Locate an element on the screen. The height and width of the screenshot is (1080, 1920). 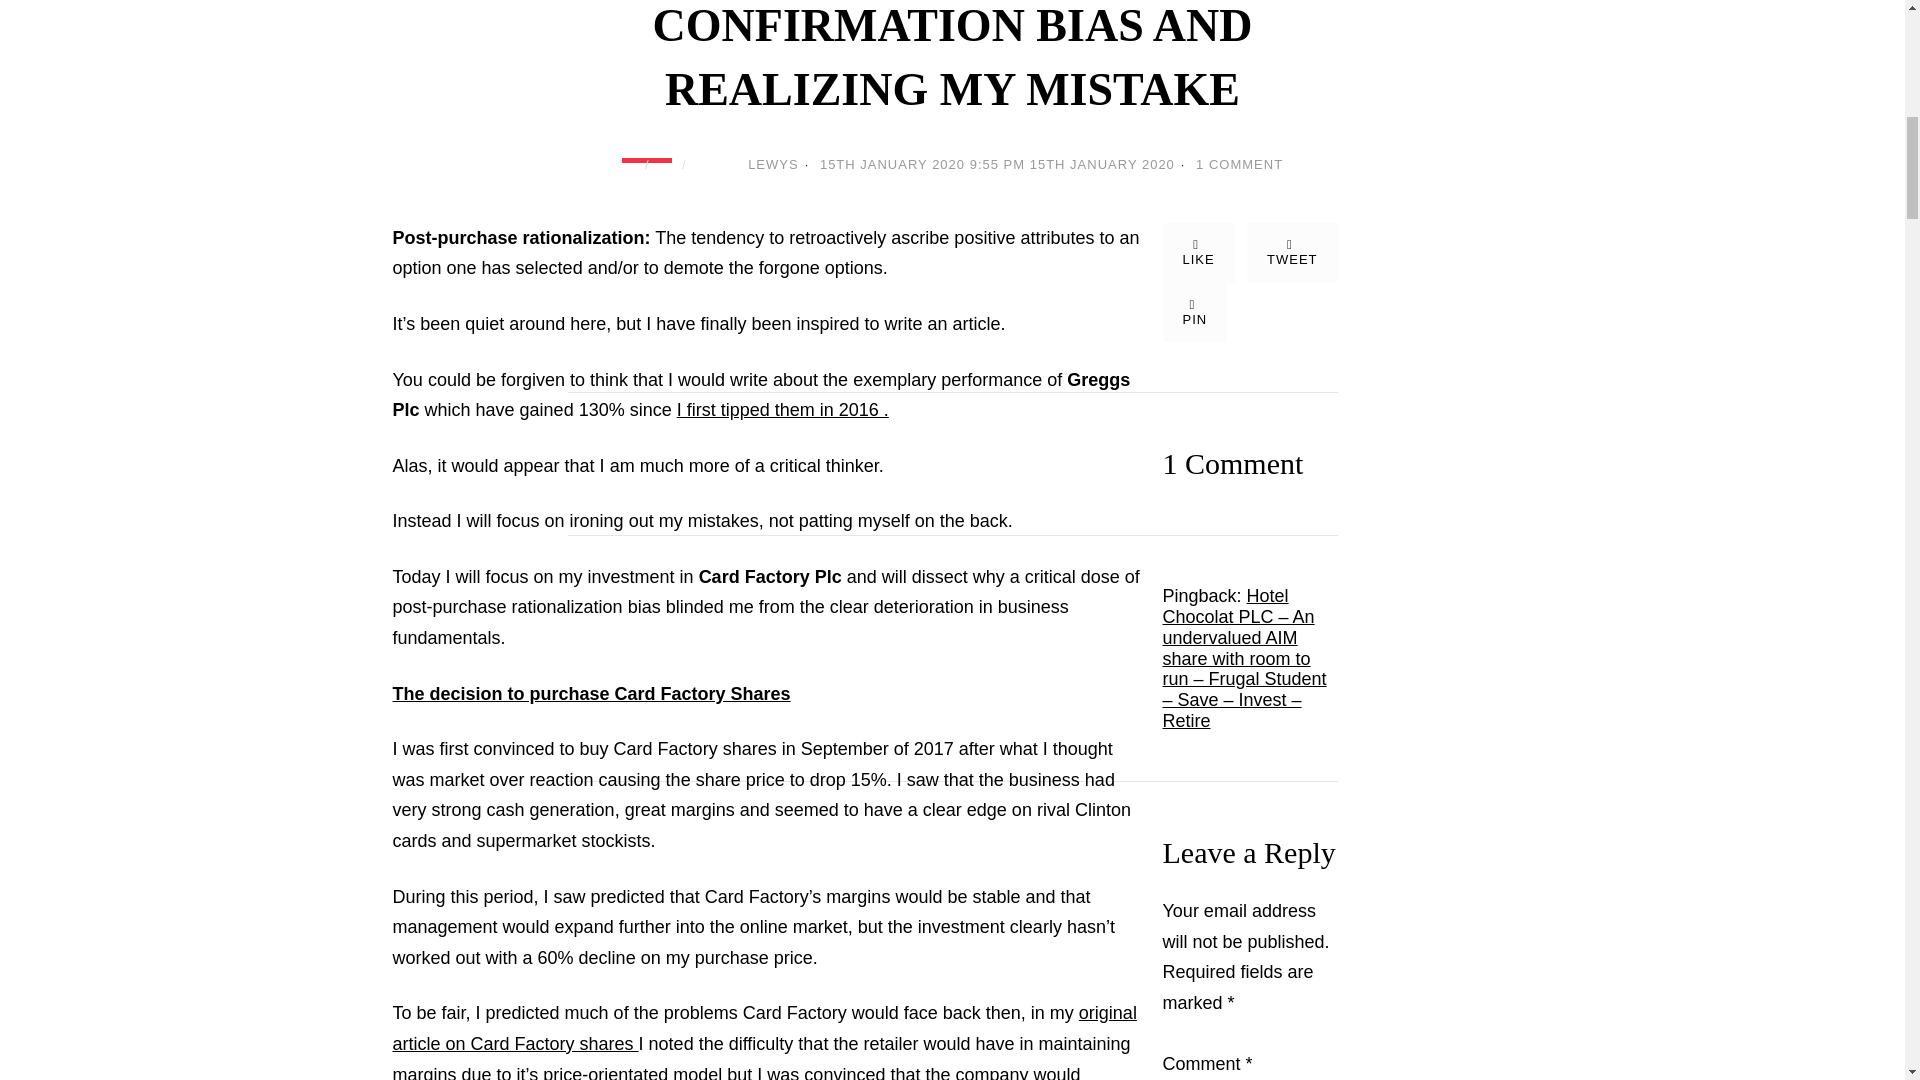
Posts by lewys is located at coordinates (773, 164).